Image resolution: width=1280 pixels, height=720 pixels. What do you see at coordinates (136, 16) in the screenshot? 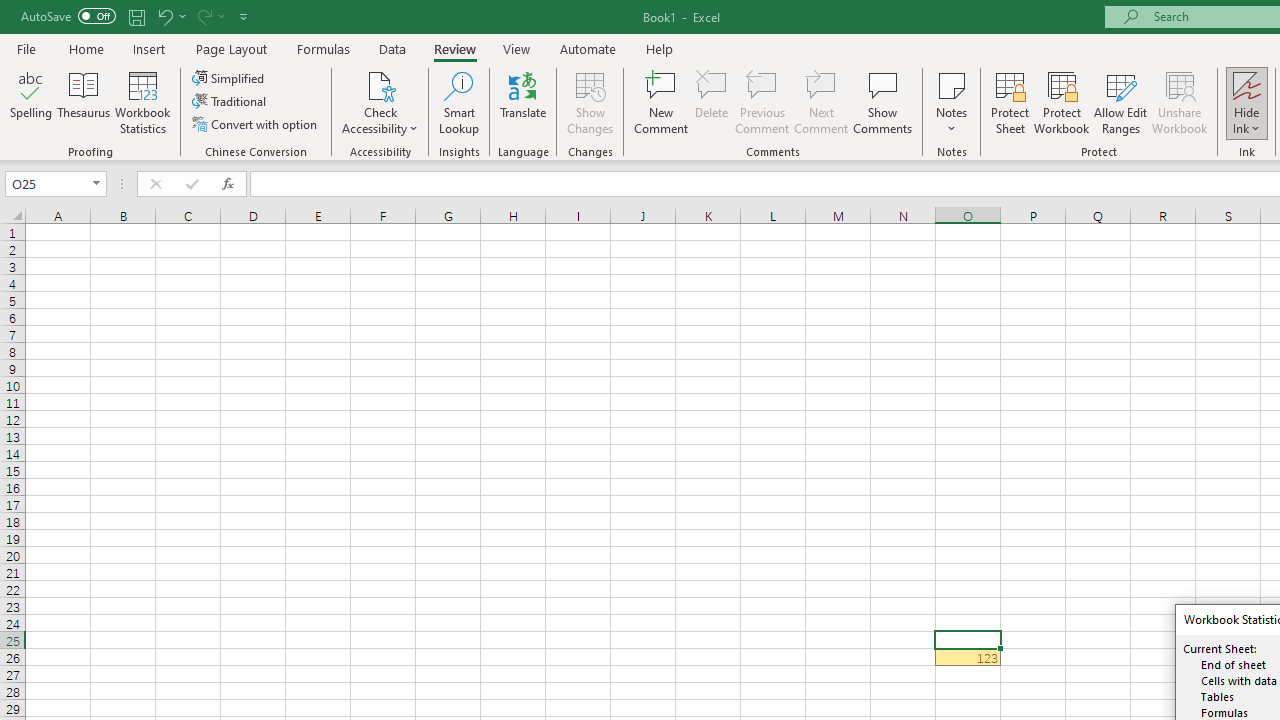
I see `Save` at bounding box center [136, 16].